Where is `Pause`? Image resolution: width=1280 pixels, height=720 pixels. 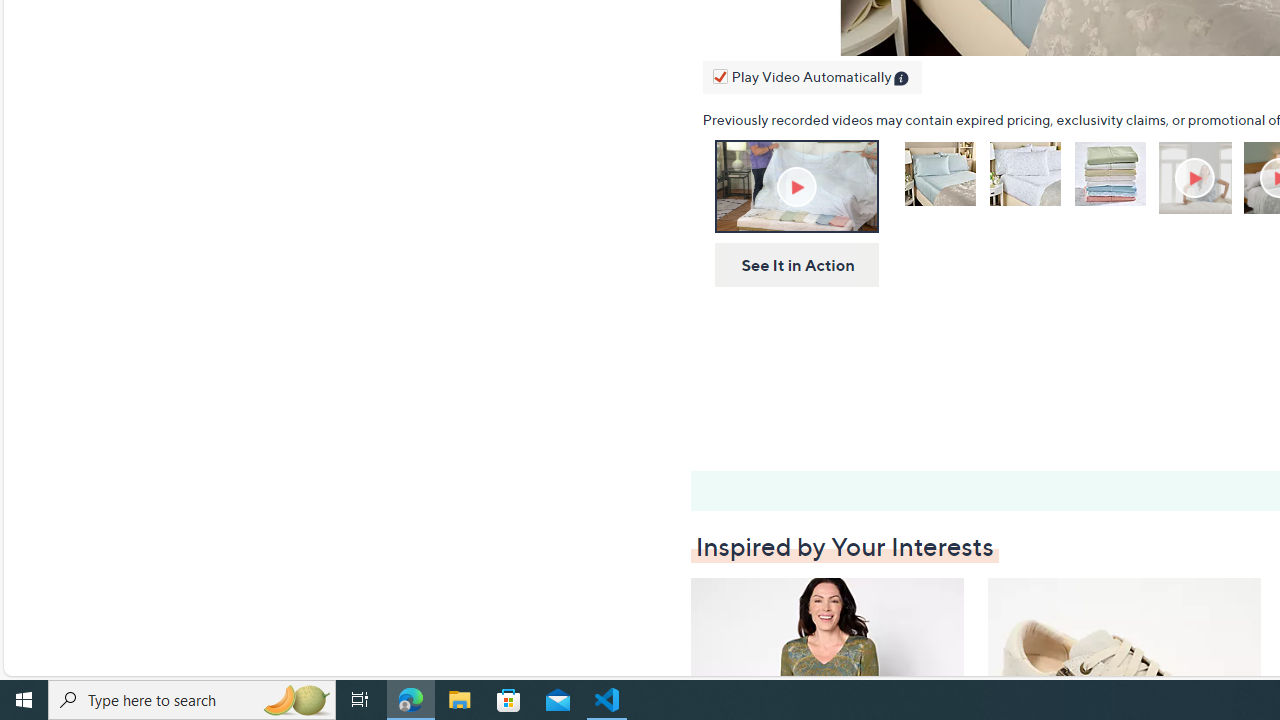
Pause is located at coordinates (723, 36).